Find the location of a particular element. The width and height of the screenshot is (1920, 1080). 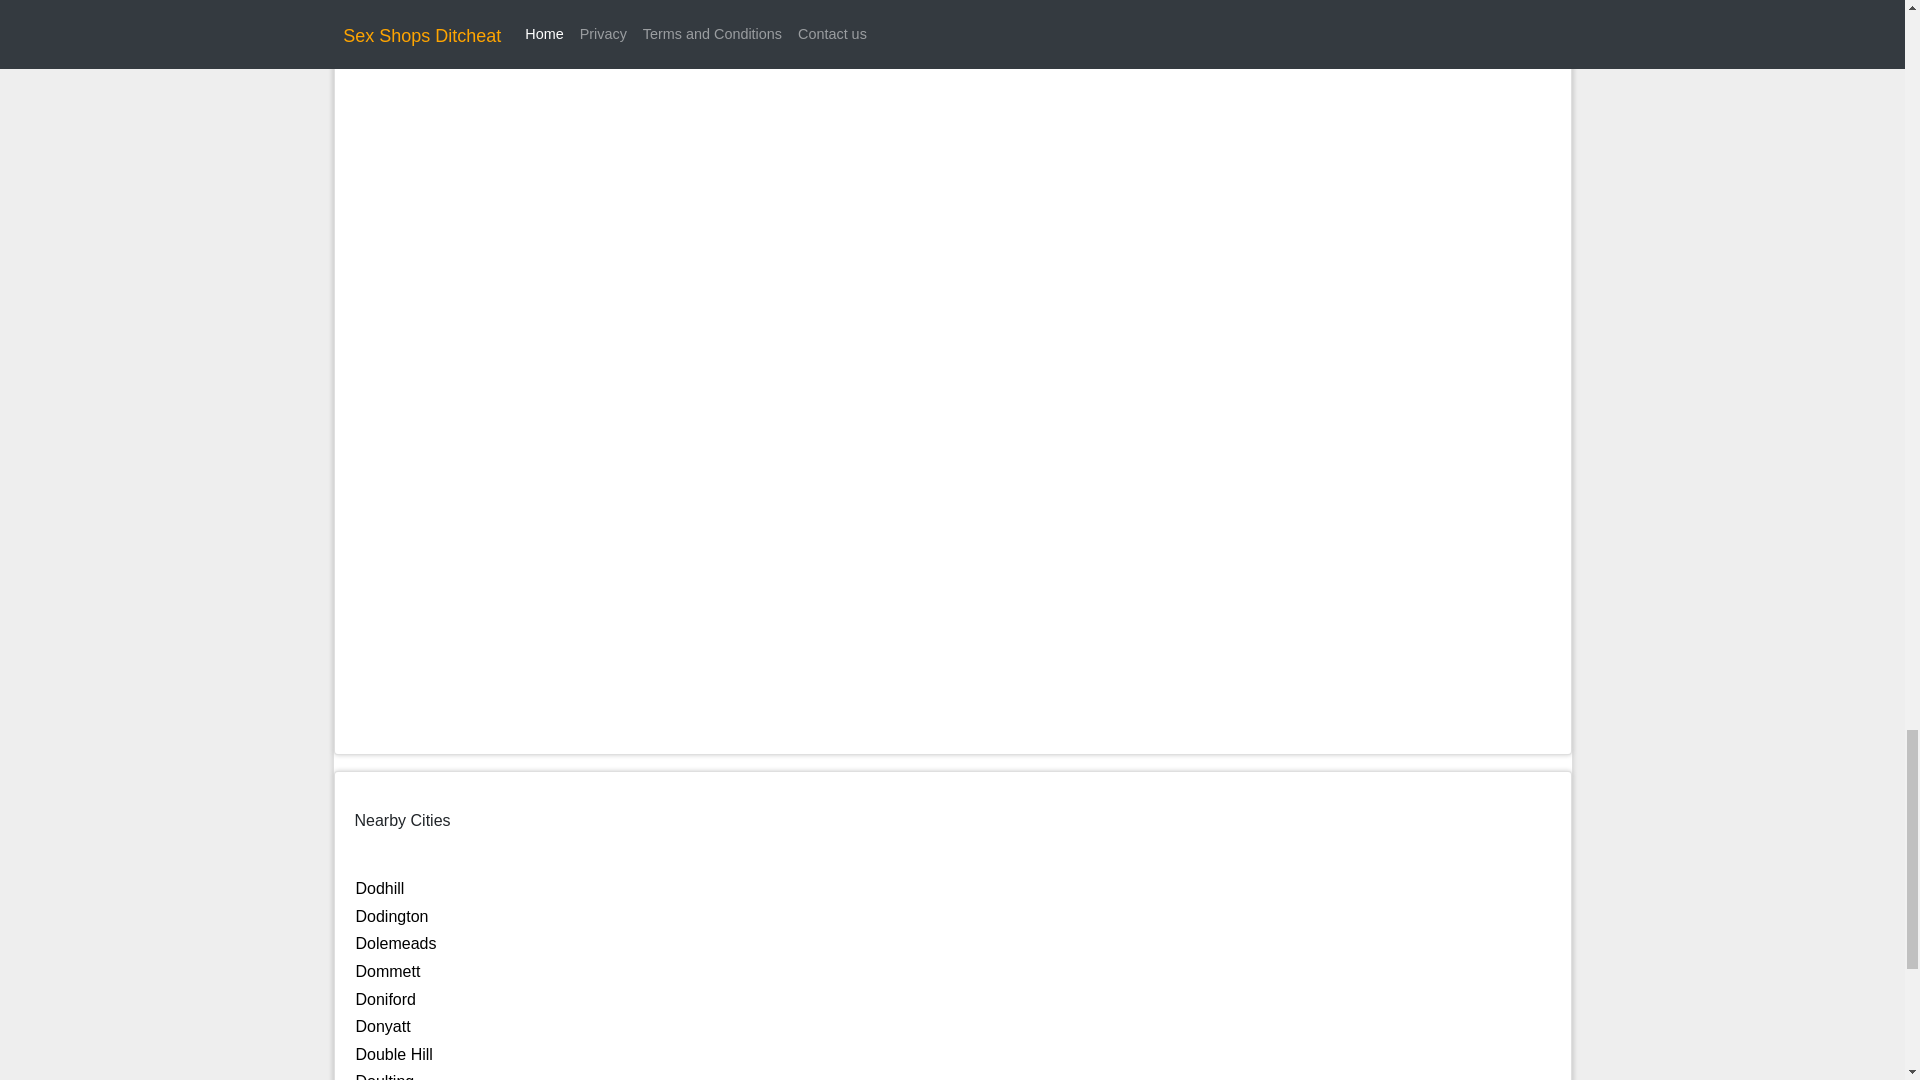

Donyatt is located at coordinates (382, 1026).